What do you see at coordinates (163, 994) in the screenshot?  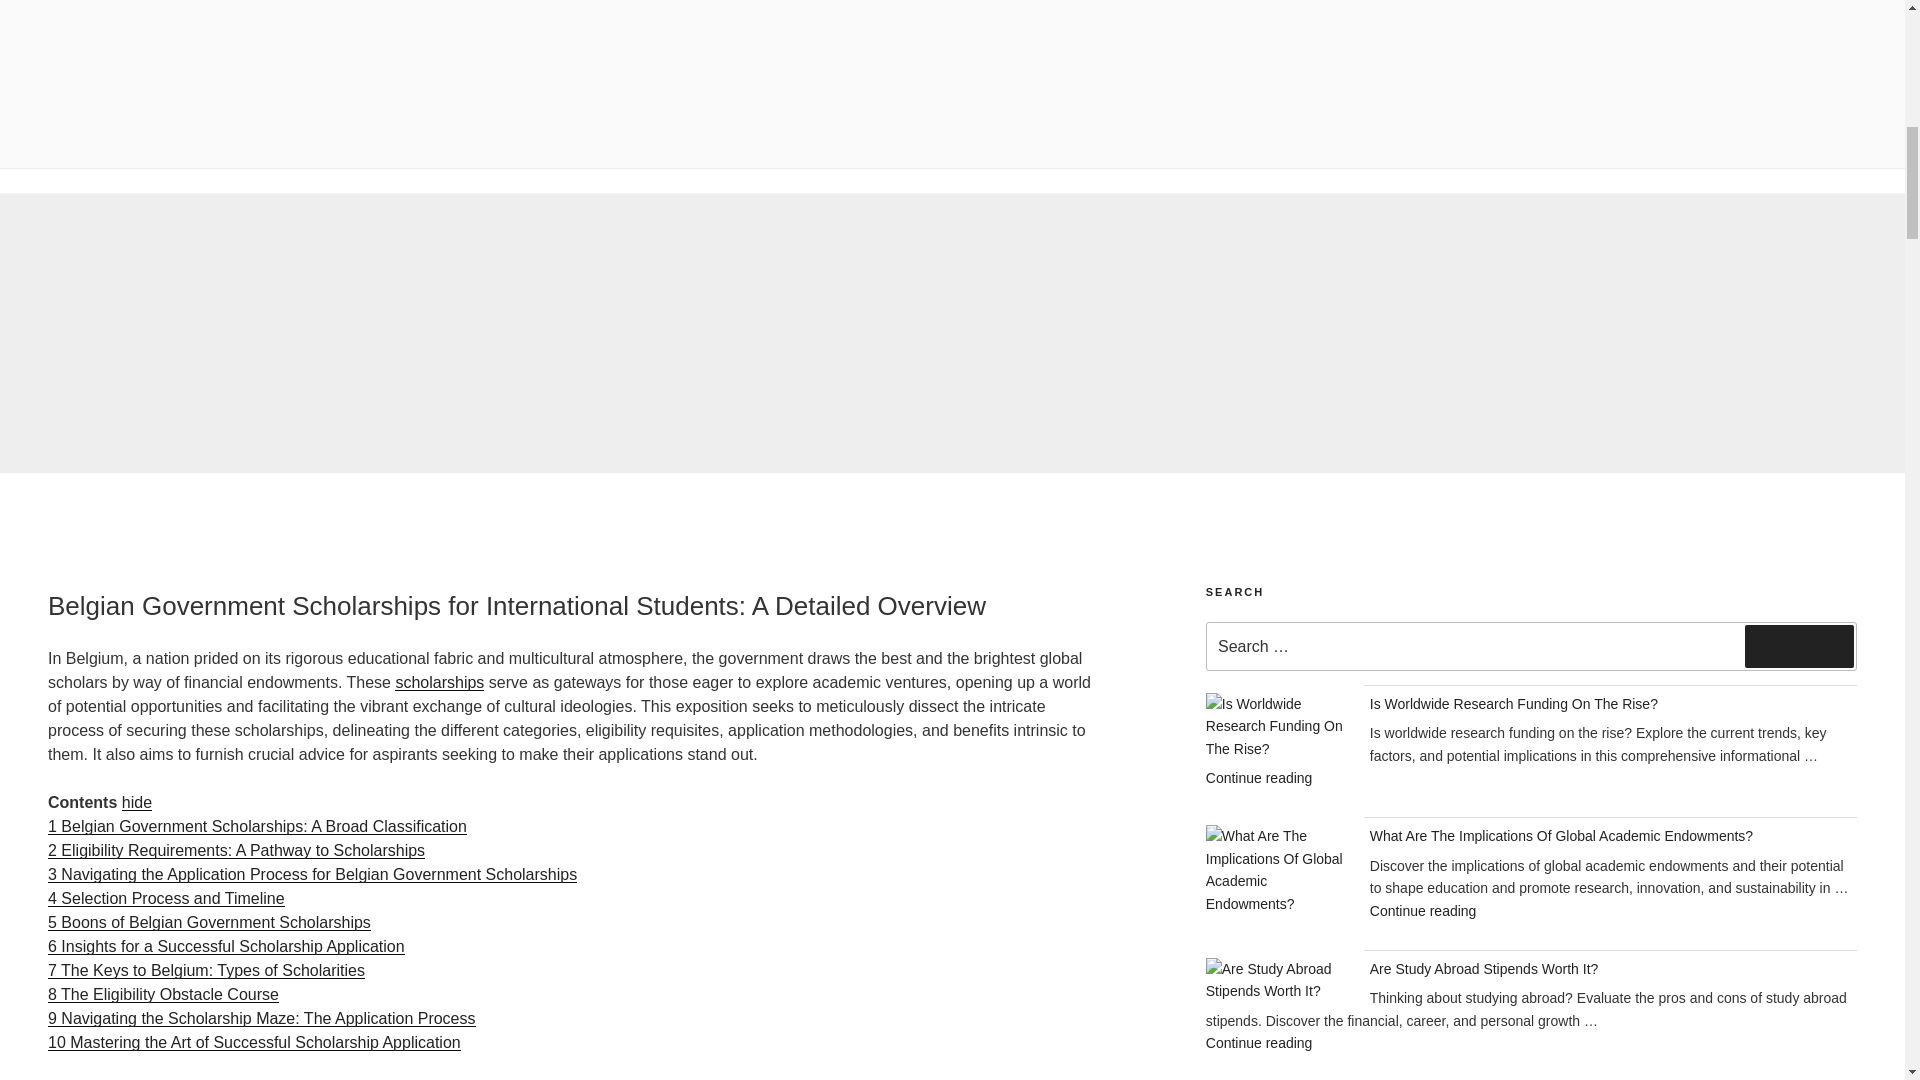 I see `8 The Eligibility Obstacle Course` at bounding box center [163, 994].